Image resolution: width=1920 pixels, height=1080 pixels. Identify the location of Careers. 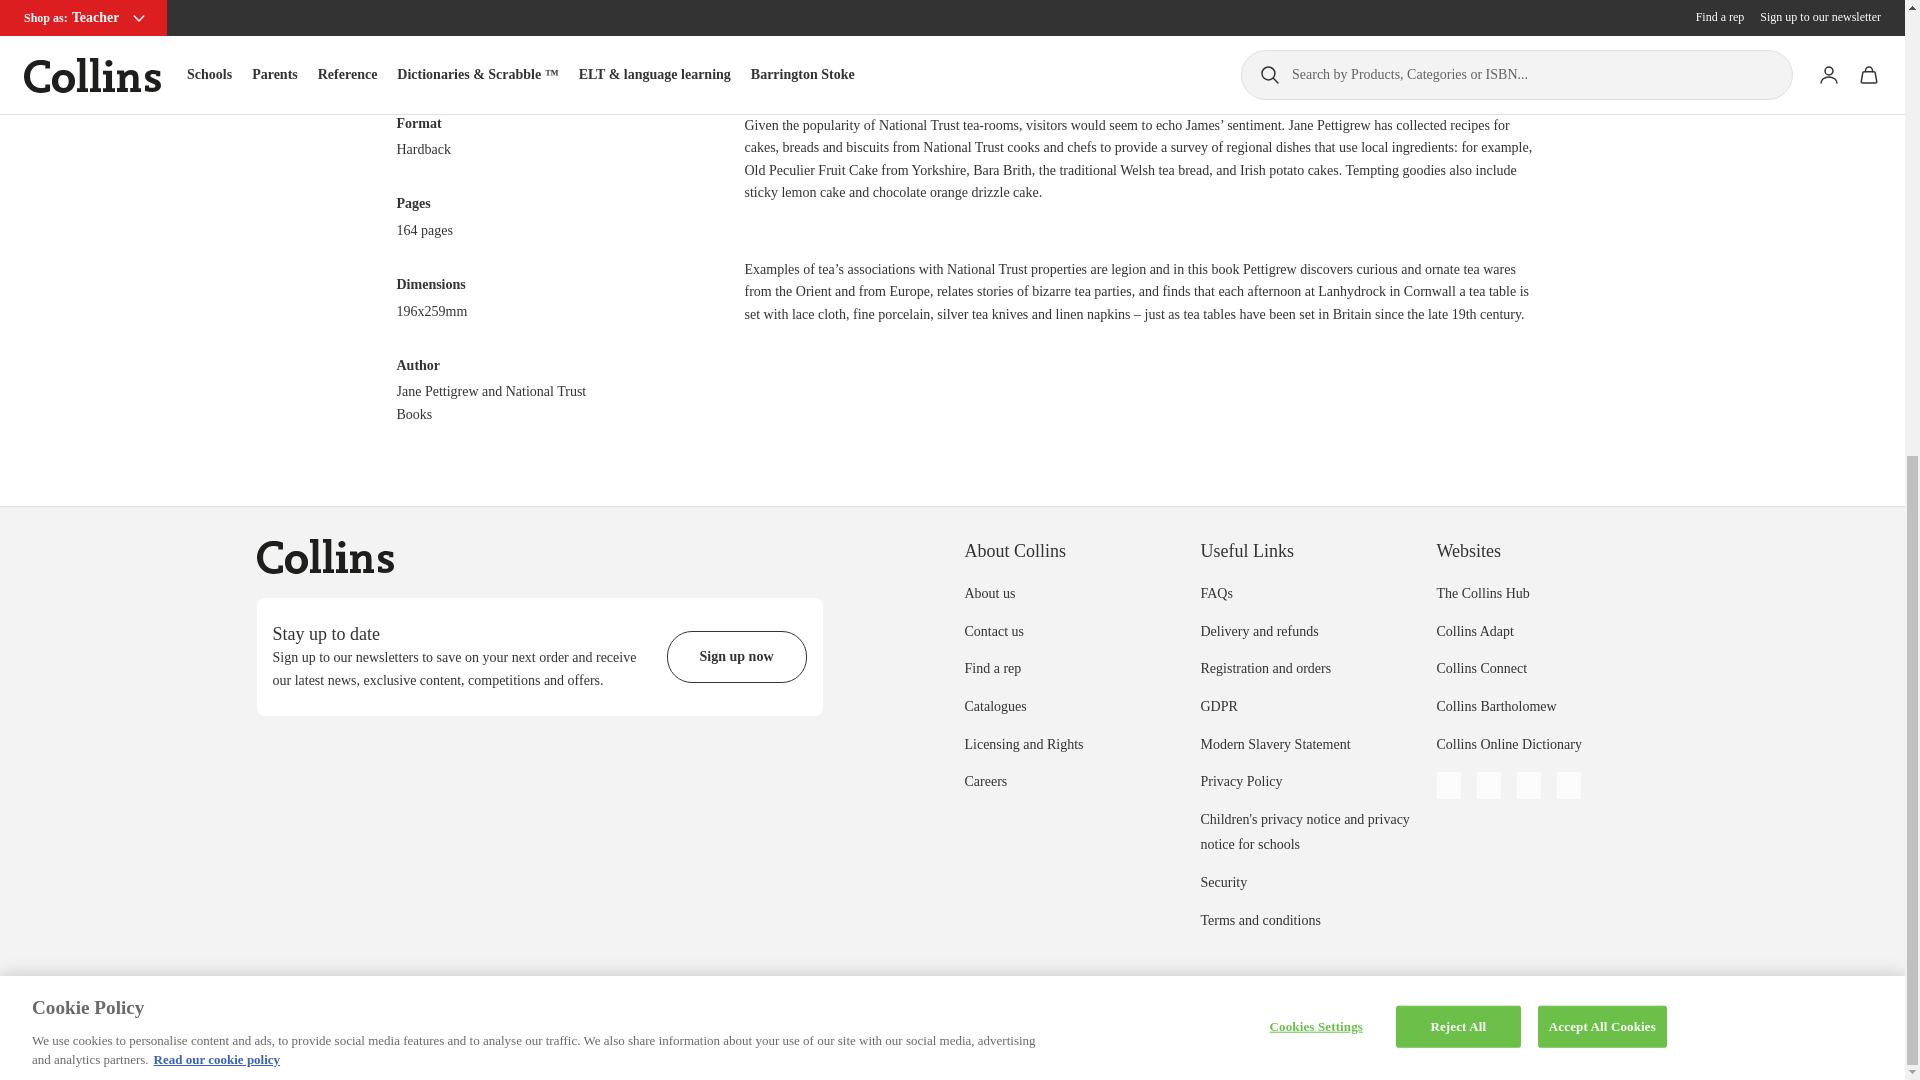
(984, 782).